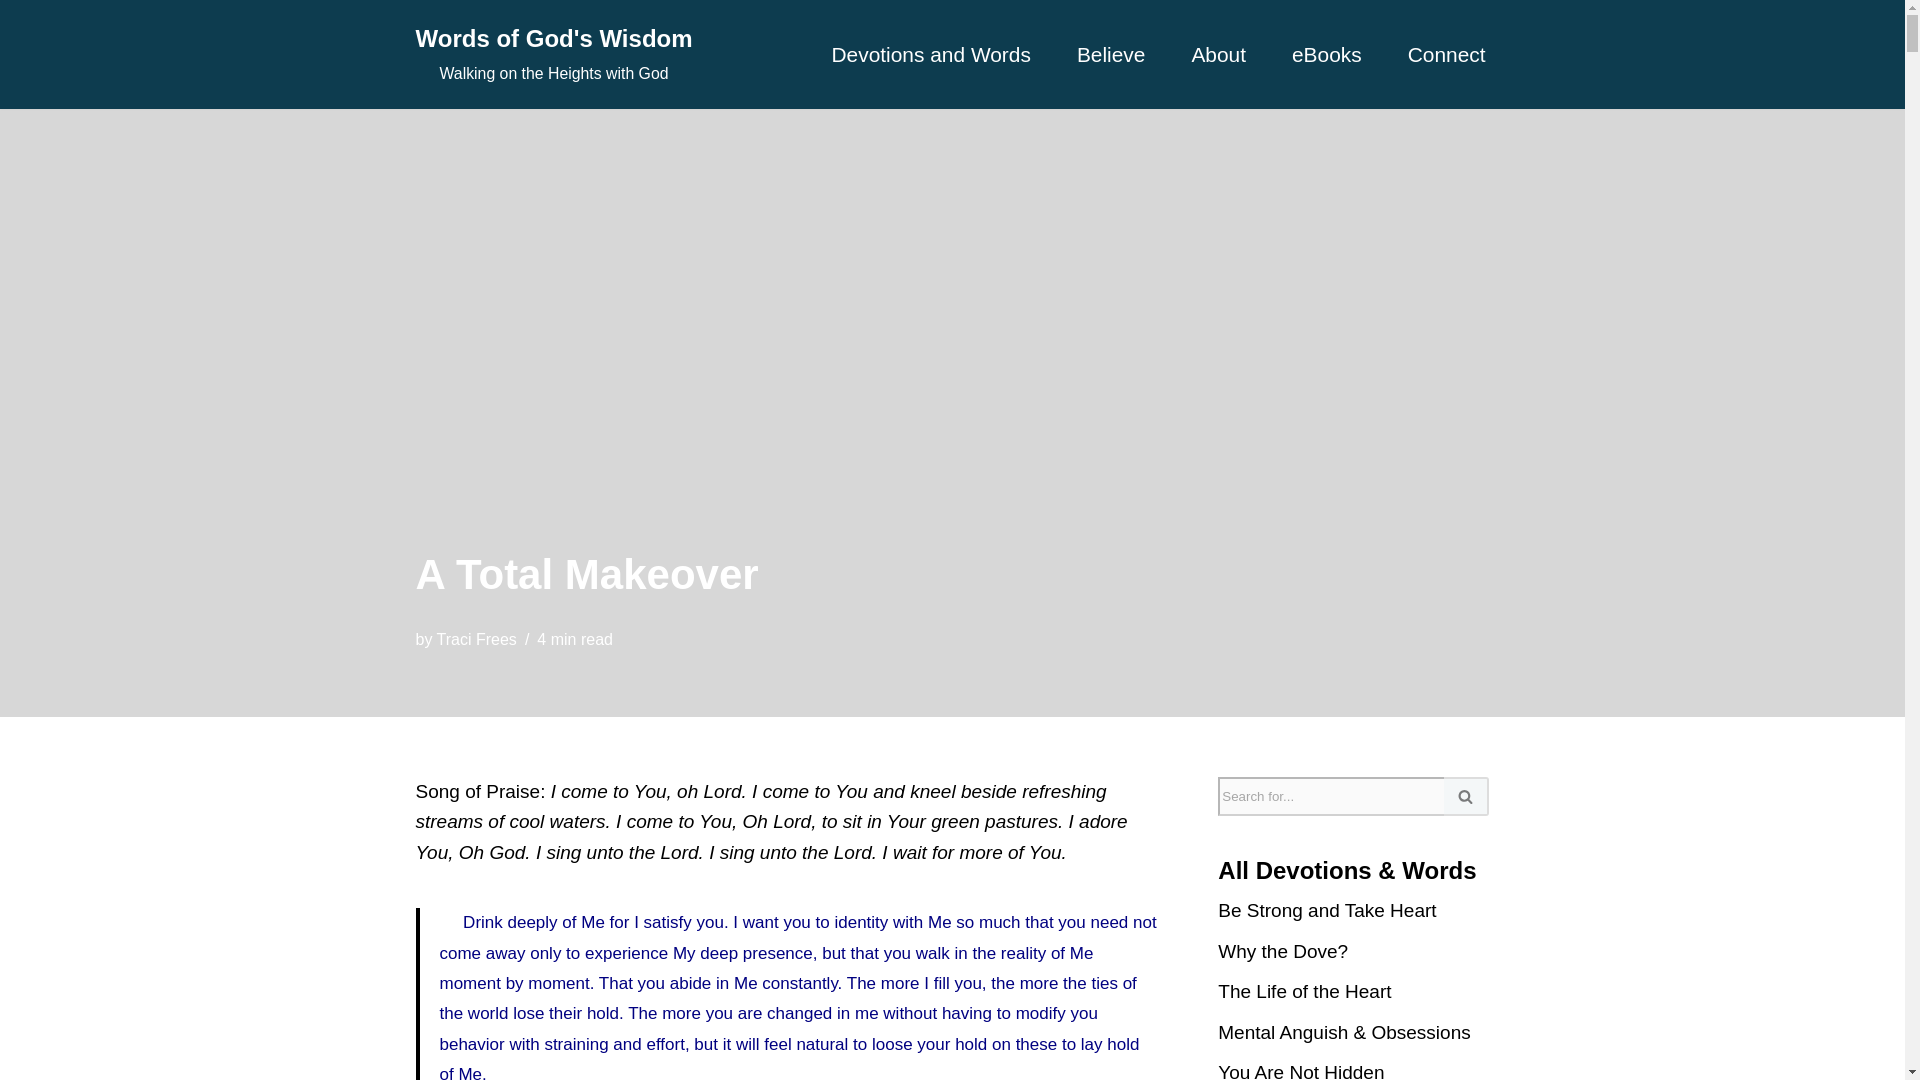 The height and width of the screenshot is (1080, 1920). Describe the element at coordinates (15, 42) in the screenshot. I see `Skip to content` at that location.